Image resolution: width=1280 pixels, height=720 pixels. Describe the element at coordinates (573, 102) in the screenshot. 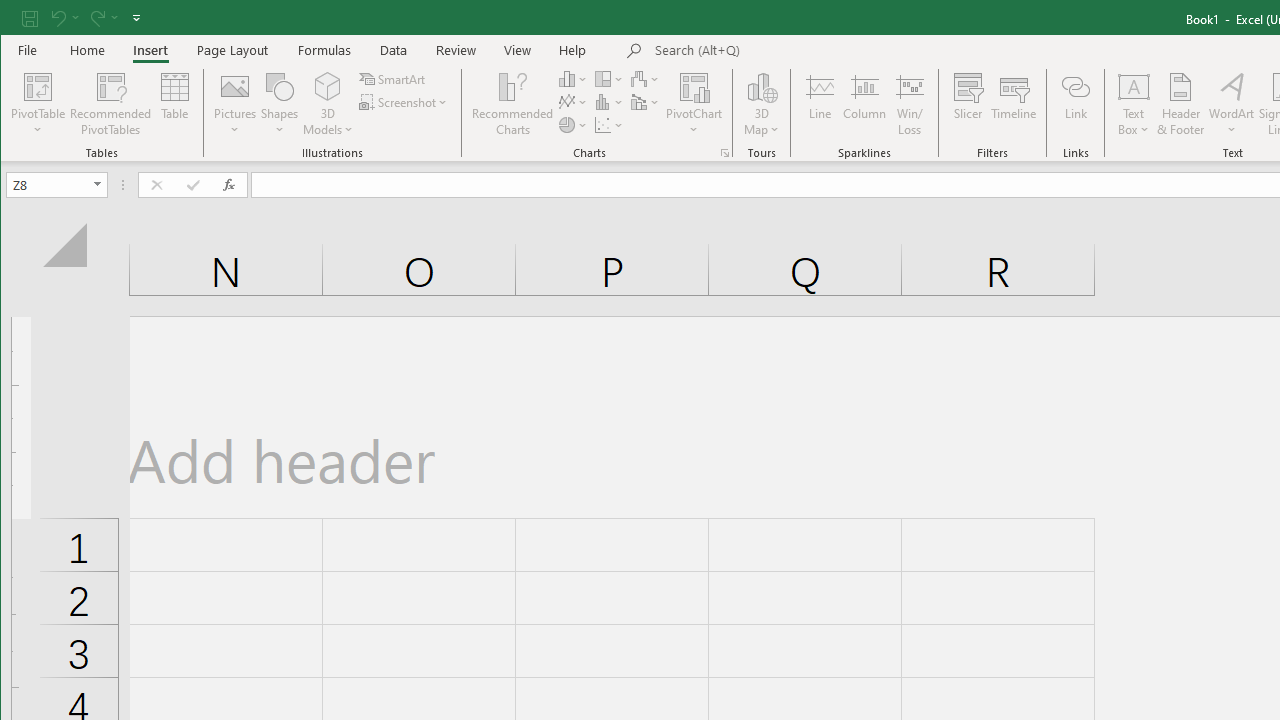

I see `Insert Line or Area Chart` at that location.